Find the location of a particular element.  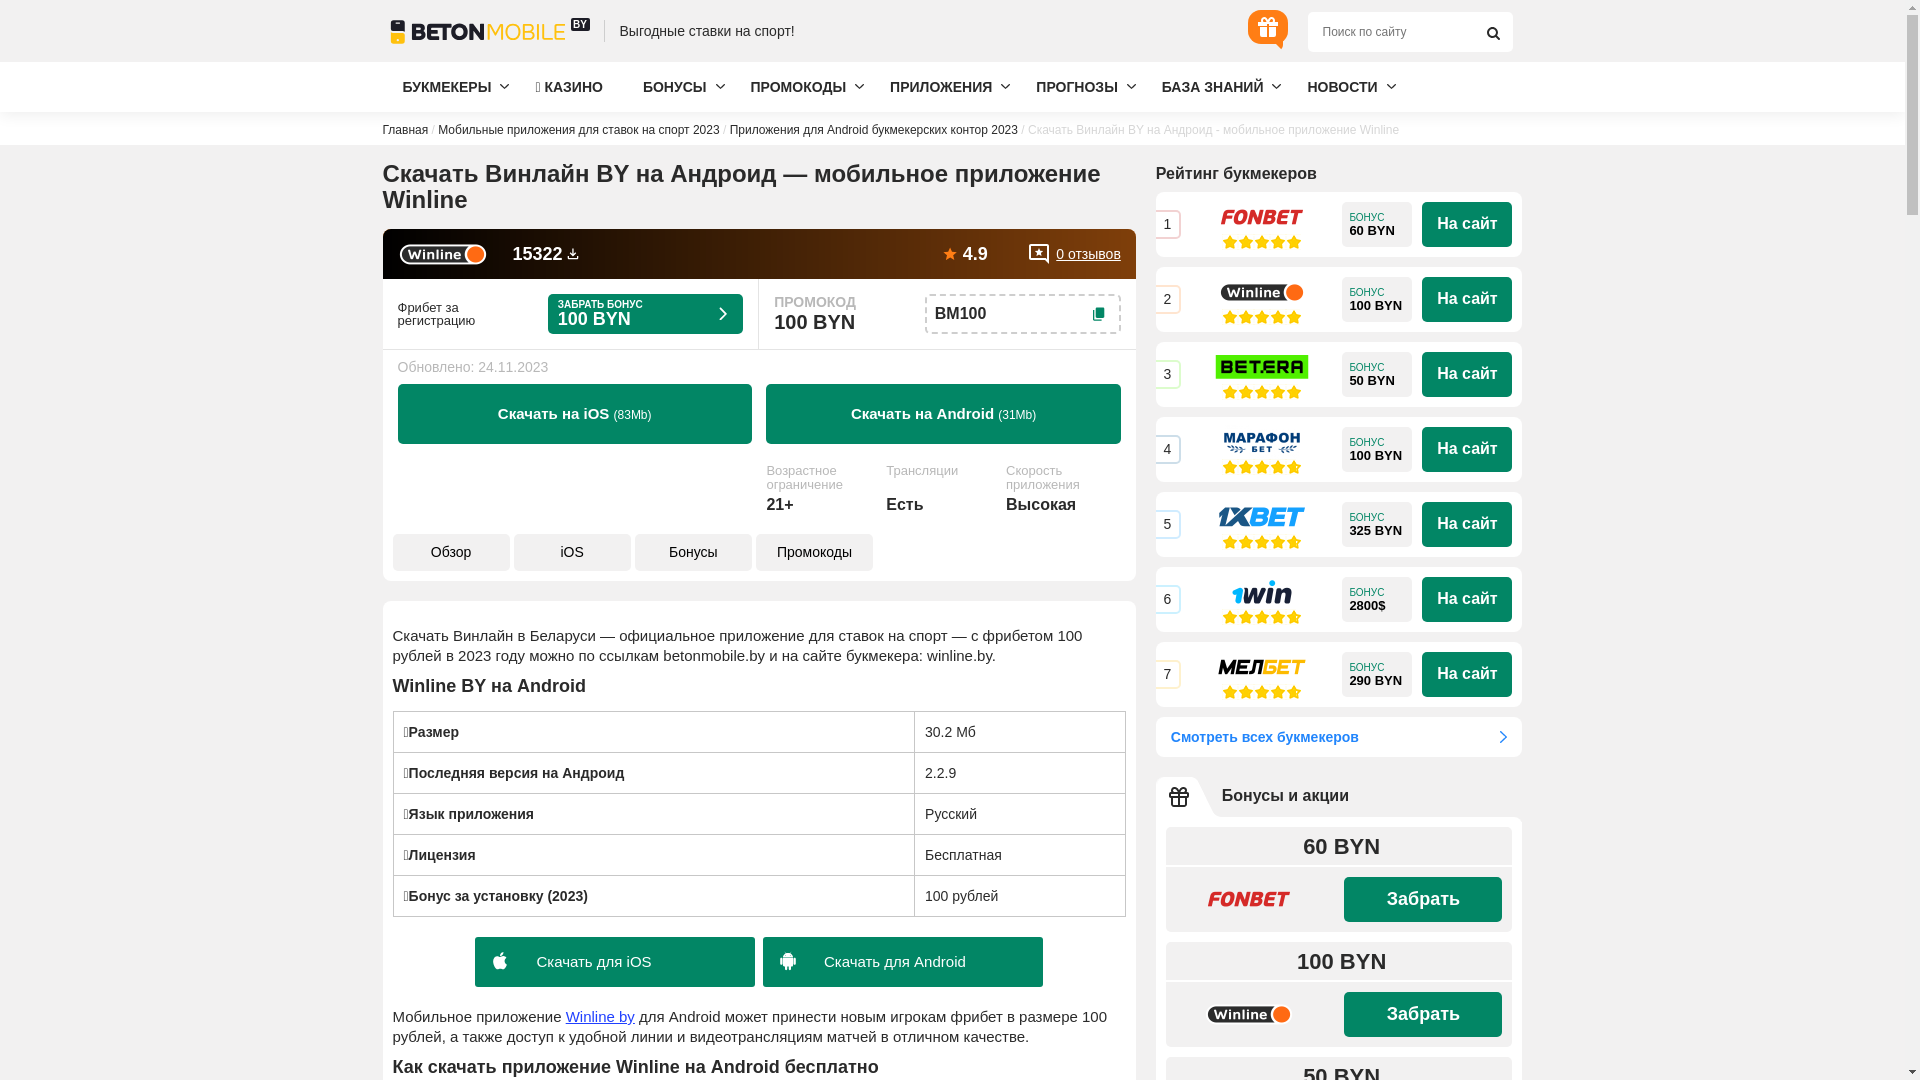

290 BYN is located at coordinates (1377, 674).